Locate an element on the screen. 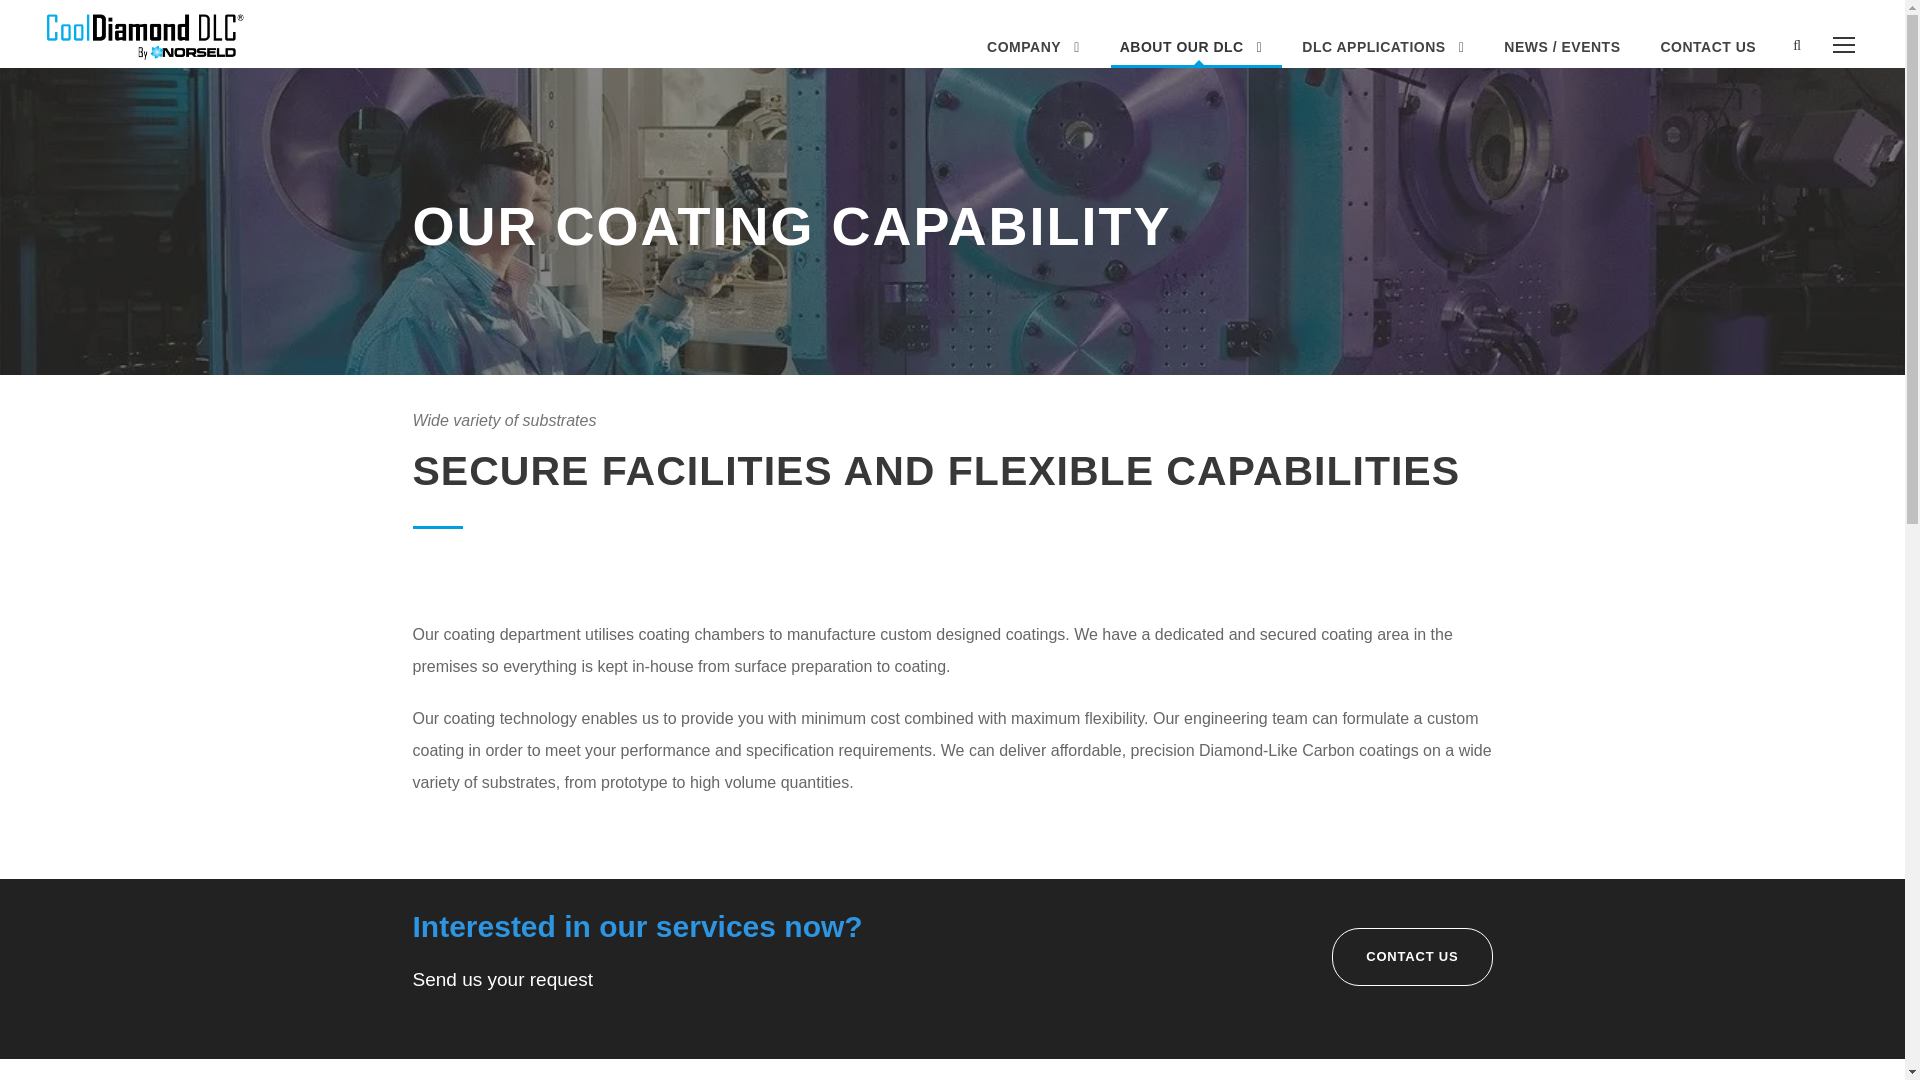 This screenshot has width=1920, height=1080. COMPANY is located at coordinates (1032, 52).